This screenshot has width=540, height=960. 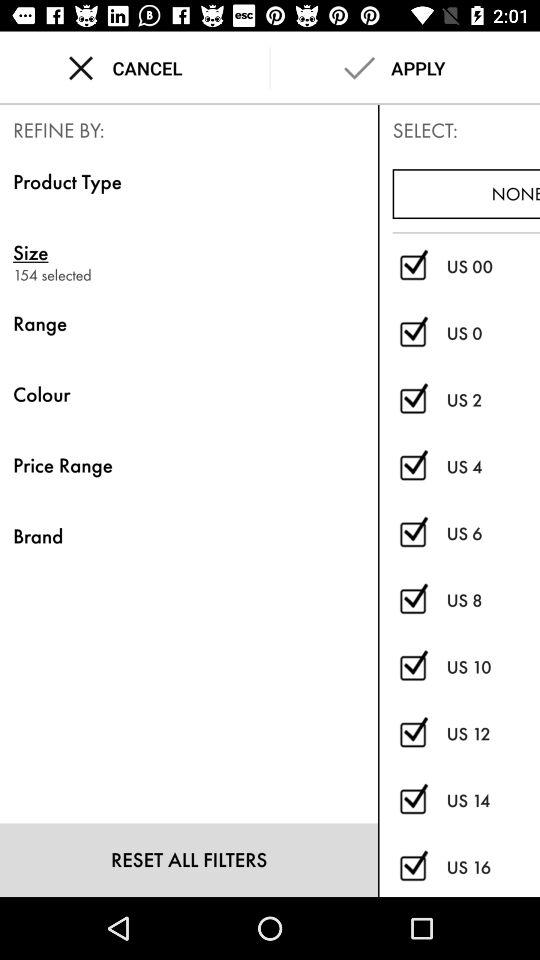 I want to click on select size to include, so click(x=412, y=734).